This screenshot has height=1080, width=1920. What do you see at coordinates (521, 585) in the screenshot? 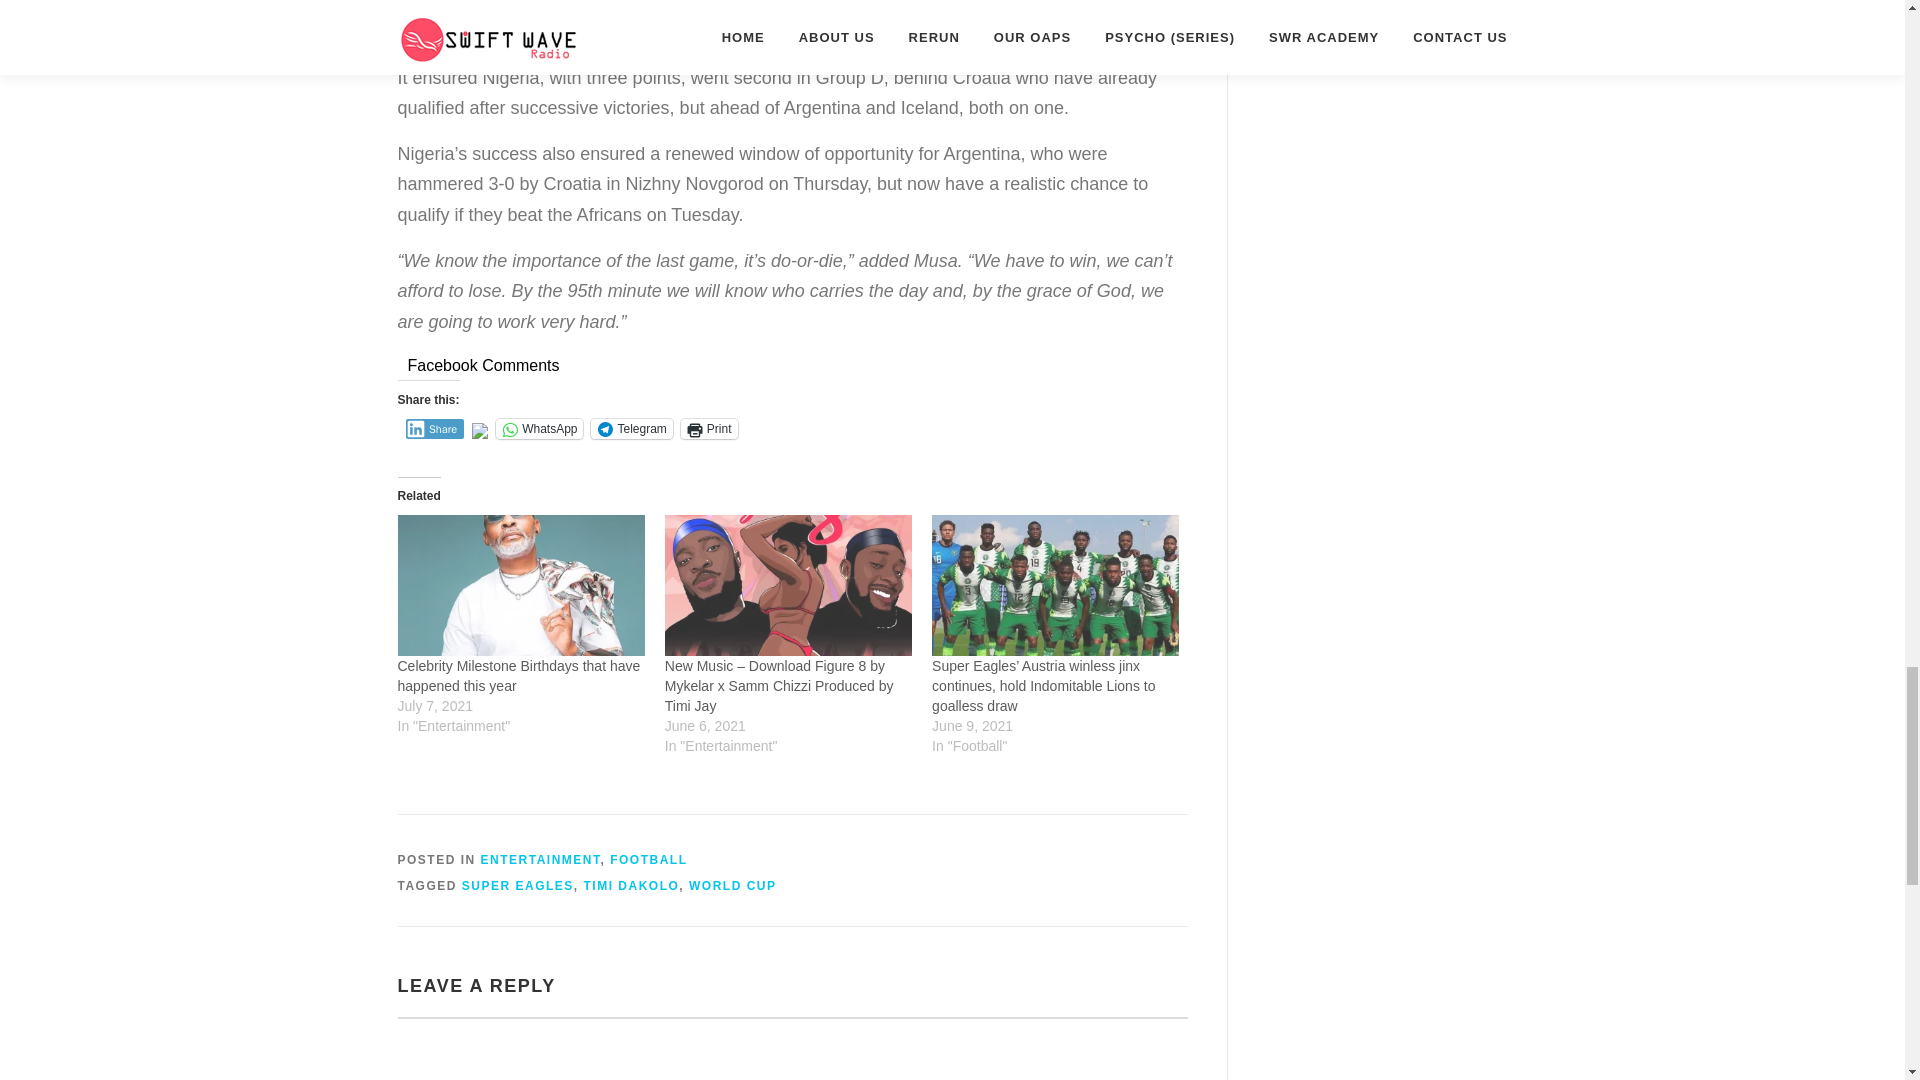
I see `Celebrity Milestone Birthdays that have happened this year` at bounding box center [521, 585].